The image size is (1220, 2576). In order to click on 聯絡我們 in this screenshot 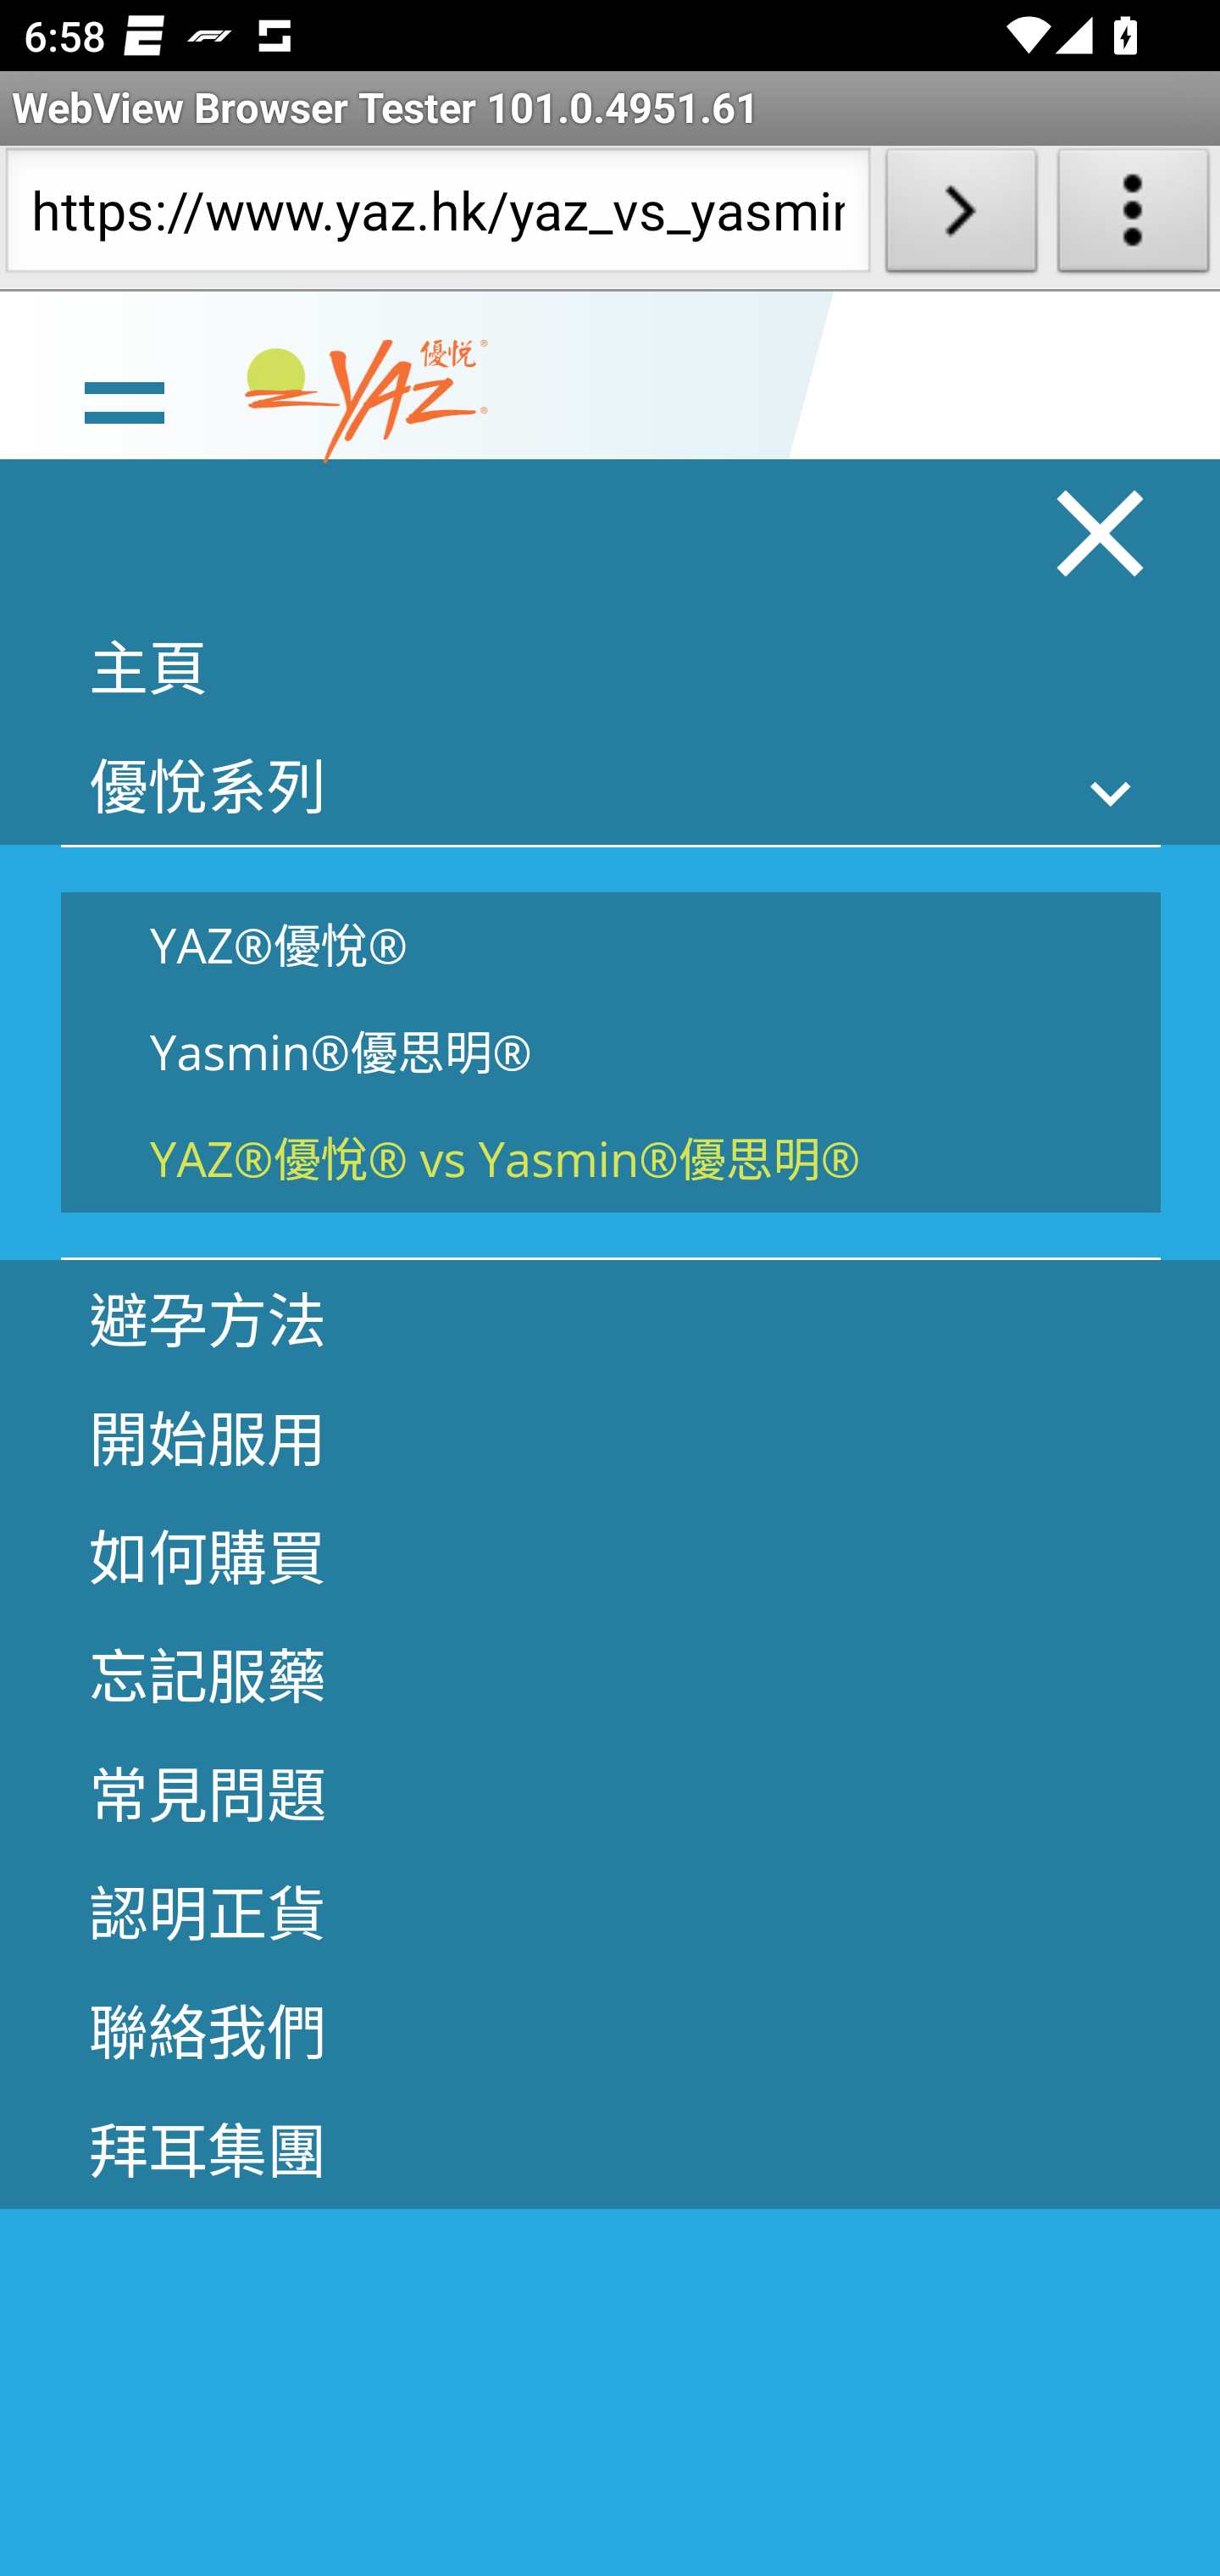, I will do `click(610, 2029)`.